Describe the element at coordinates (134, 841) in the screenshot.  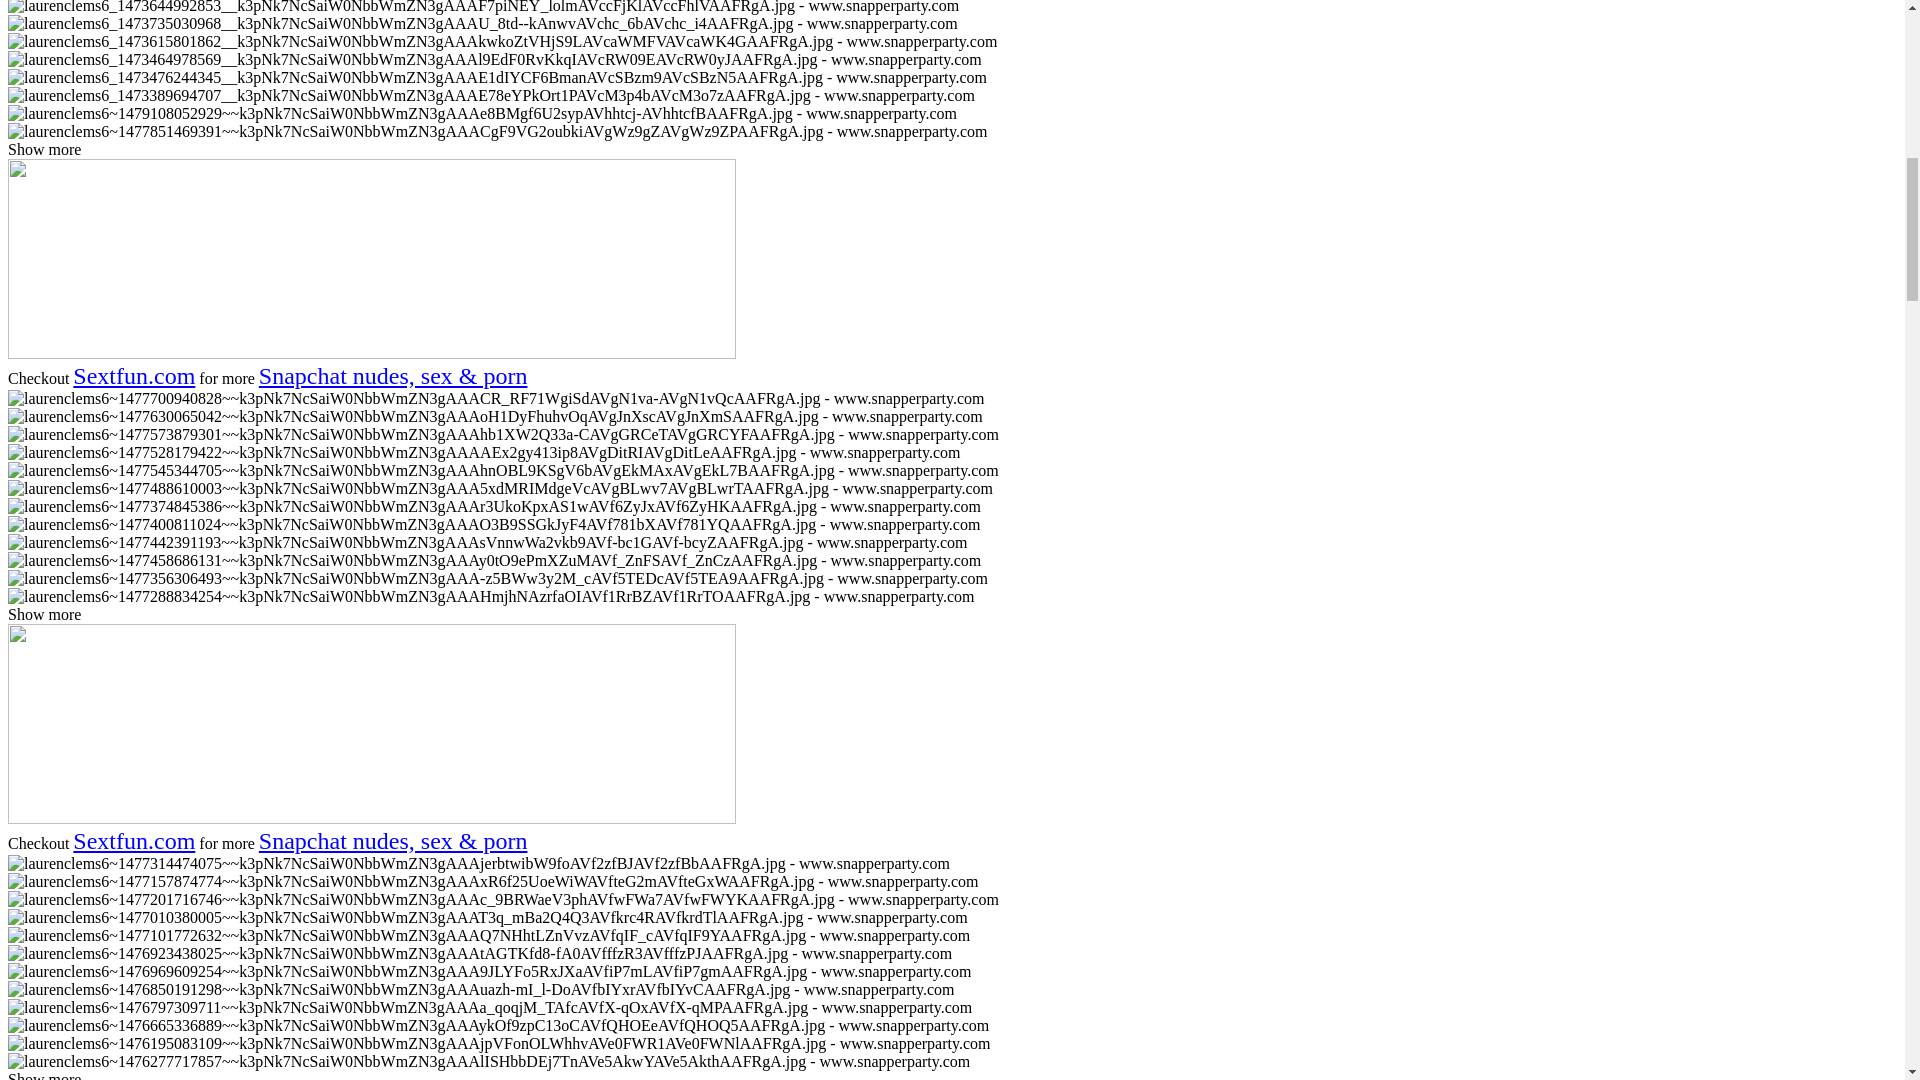
I see `Sextfun.com` at that location.